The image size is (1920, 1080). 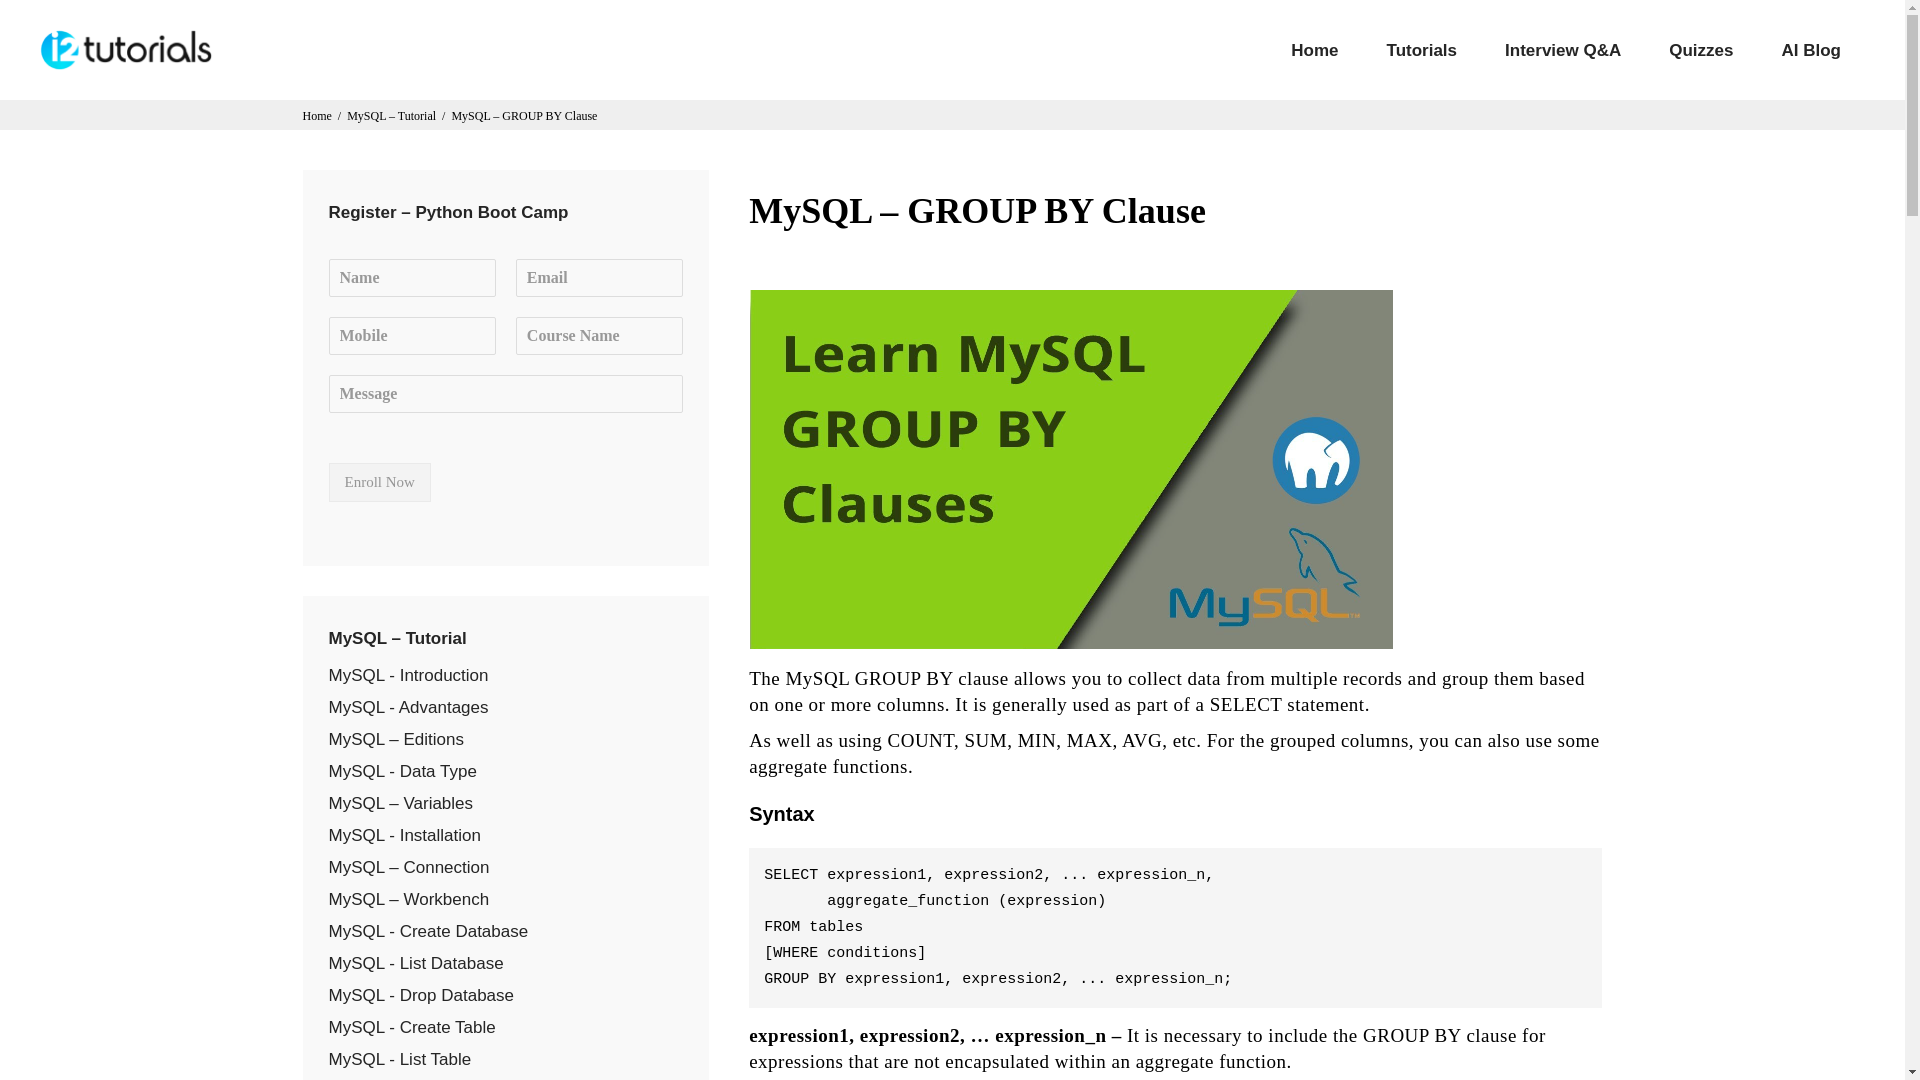 I want to click on Quizzes, so click(x=1700, y=50).